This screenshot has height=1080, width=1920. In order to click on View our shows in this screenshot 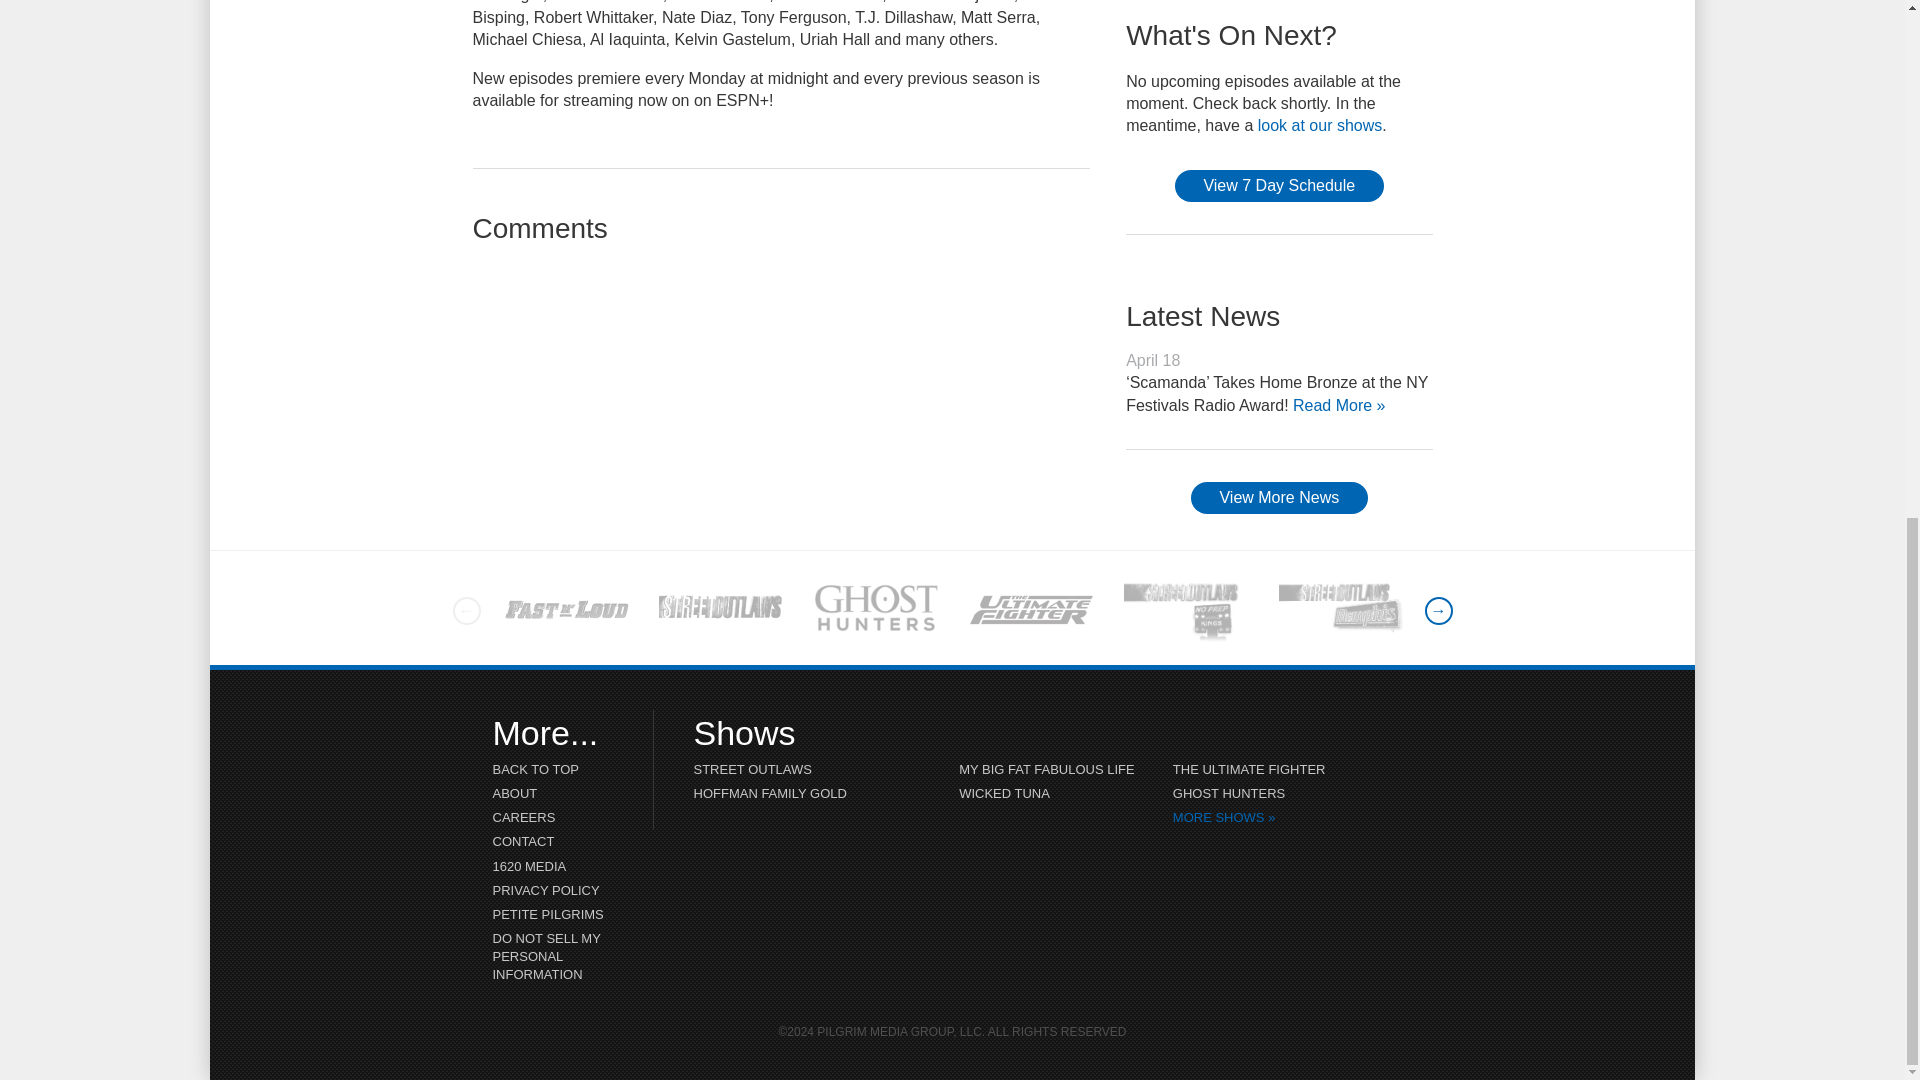, I will do `click(1320, 124)`.